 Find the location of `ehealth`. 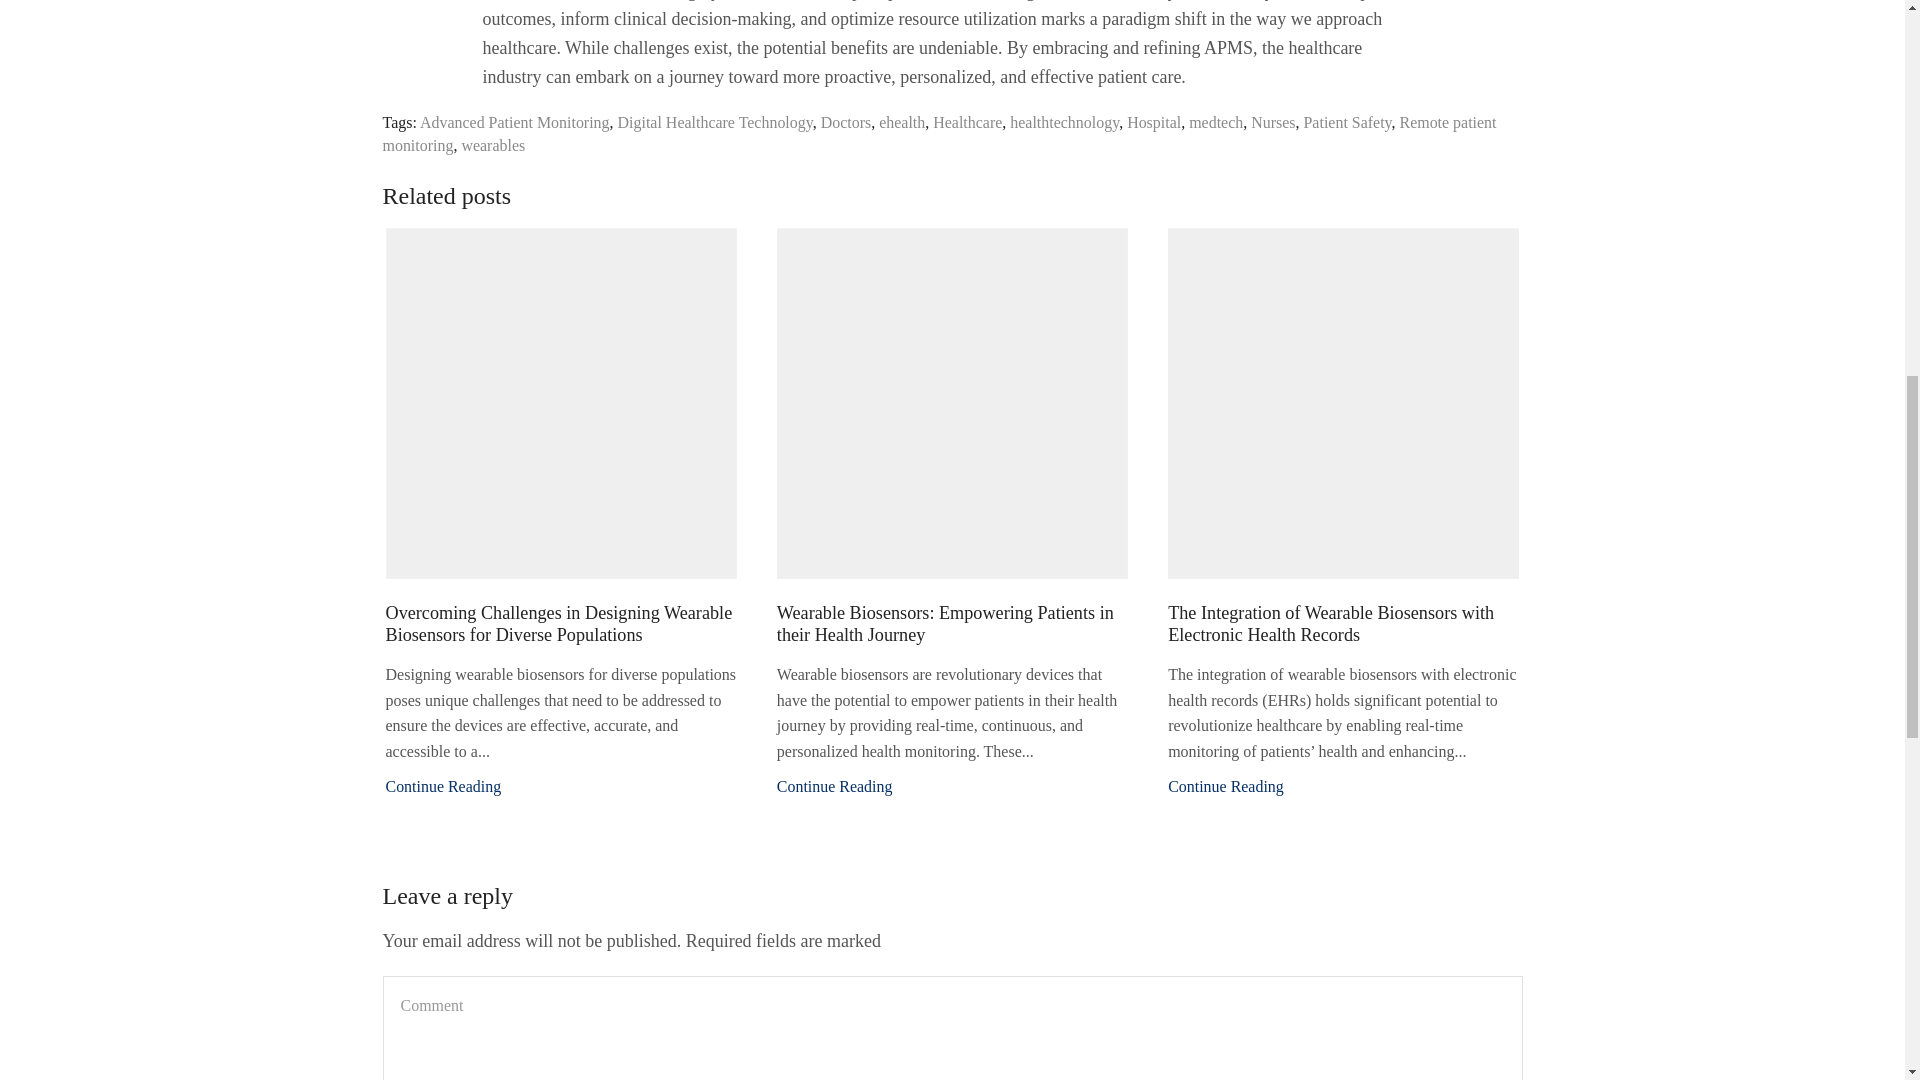

ehealth is located at coordinates (902, 122).